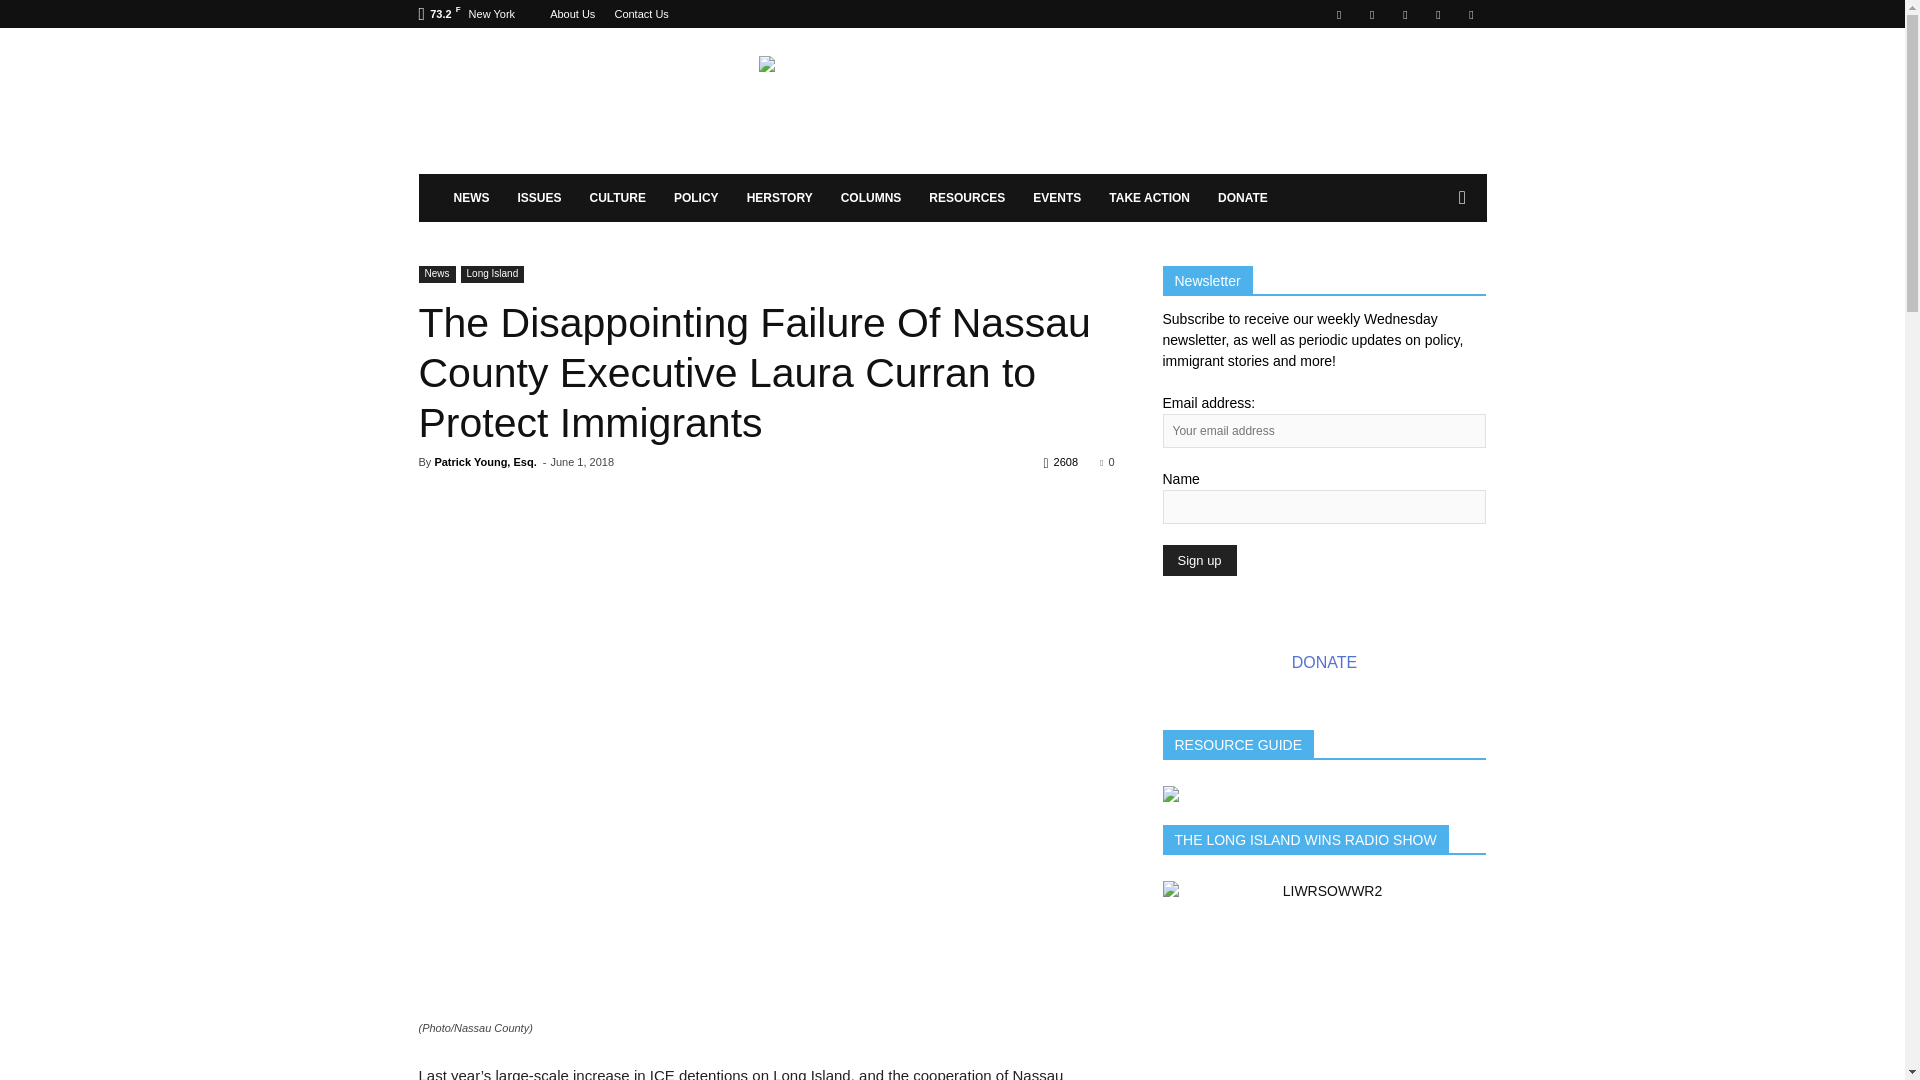 The image size is (1920, 1080). What do you see at coordinates (1405, 14) in the screenshot?
I see `Soundcloud` at bounding box center [1405, 14].